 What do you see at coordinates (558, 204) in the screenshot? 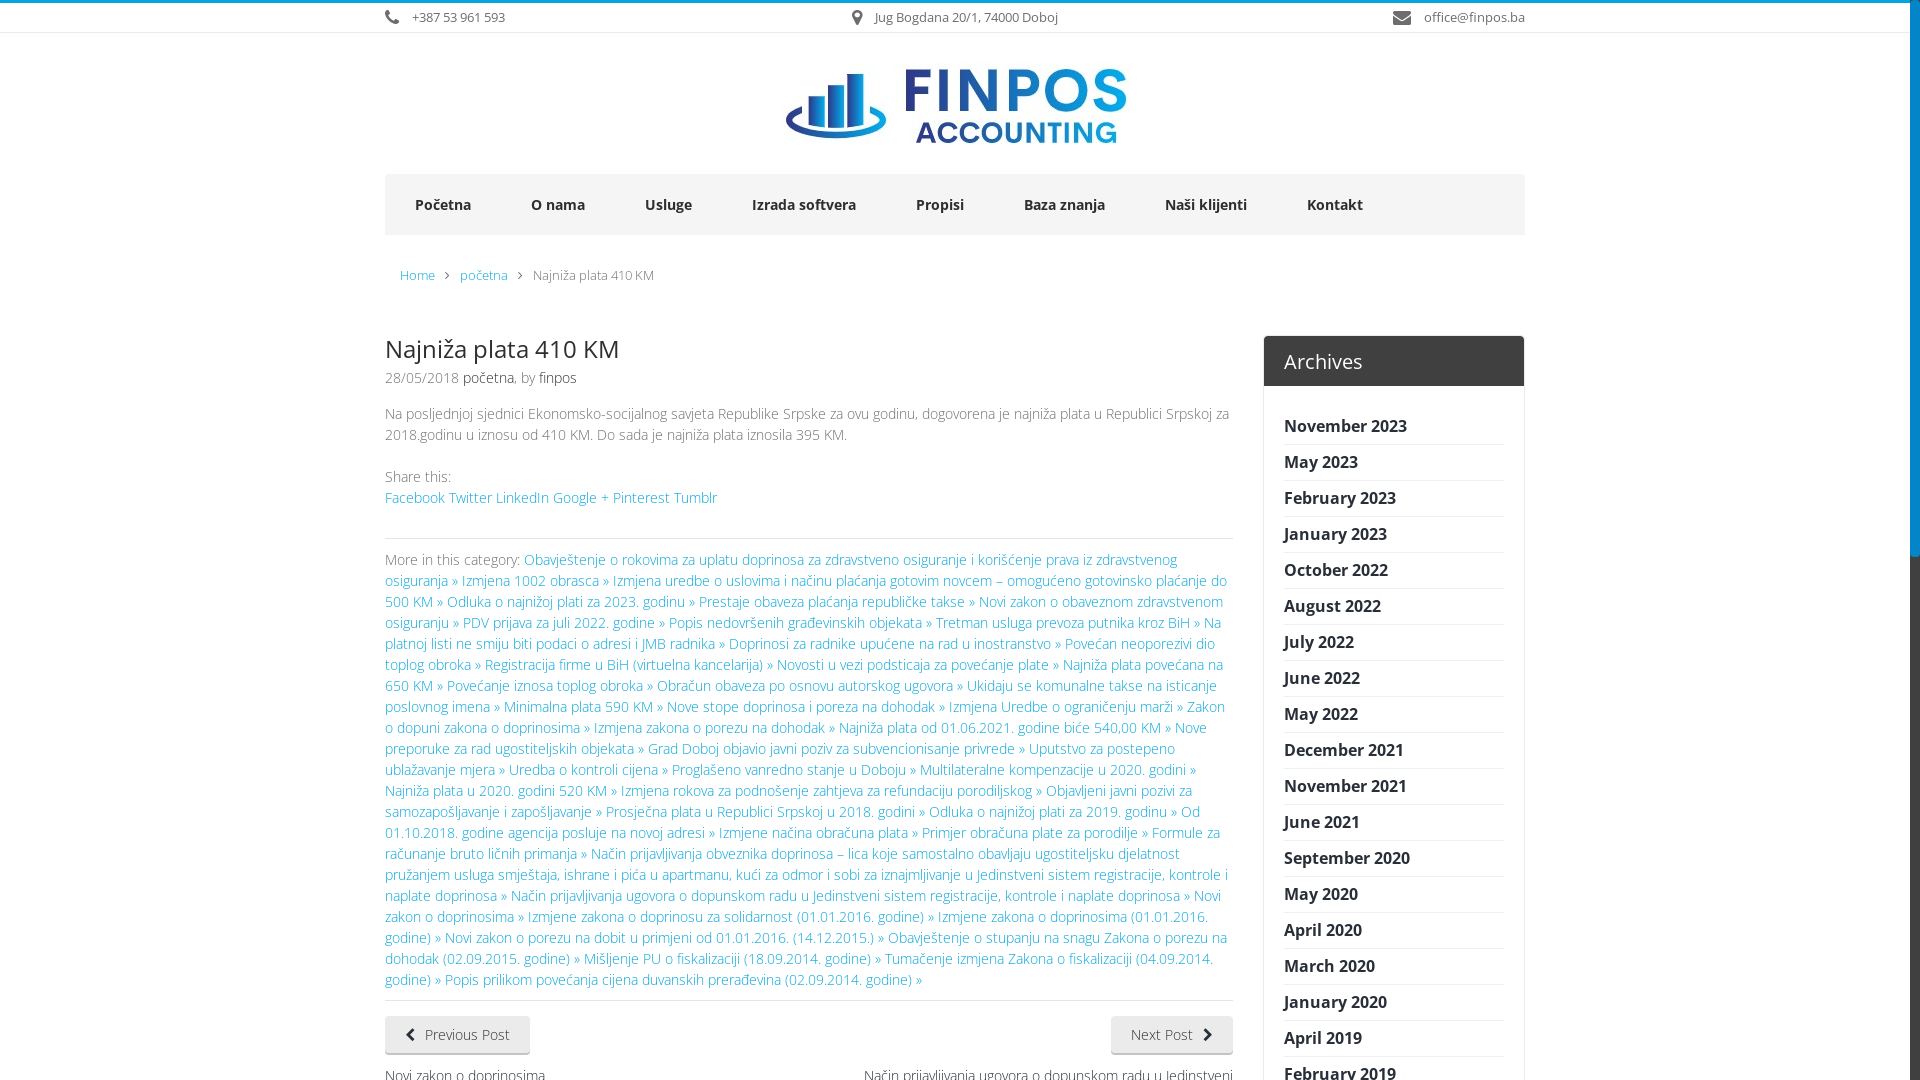
I see `O nama` at bounding box center [558, 204].